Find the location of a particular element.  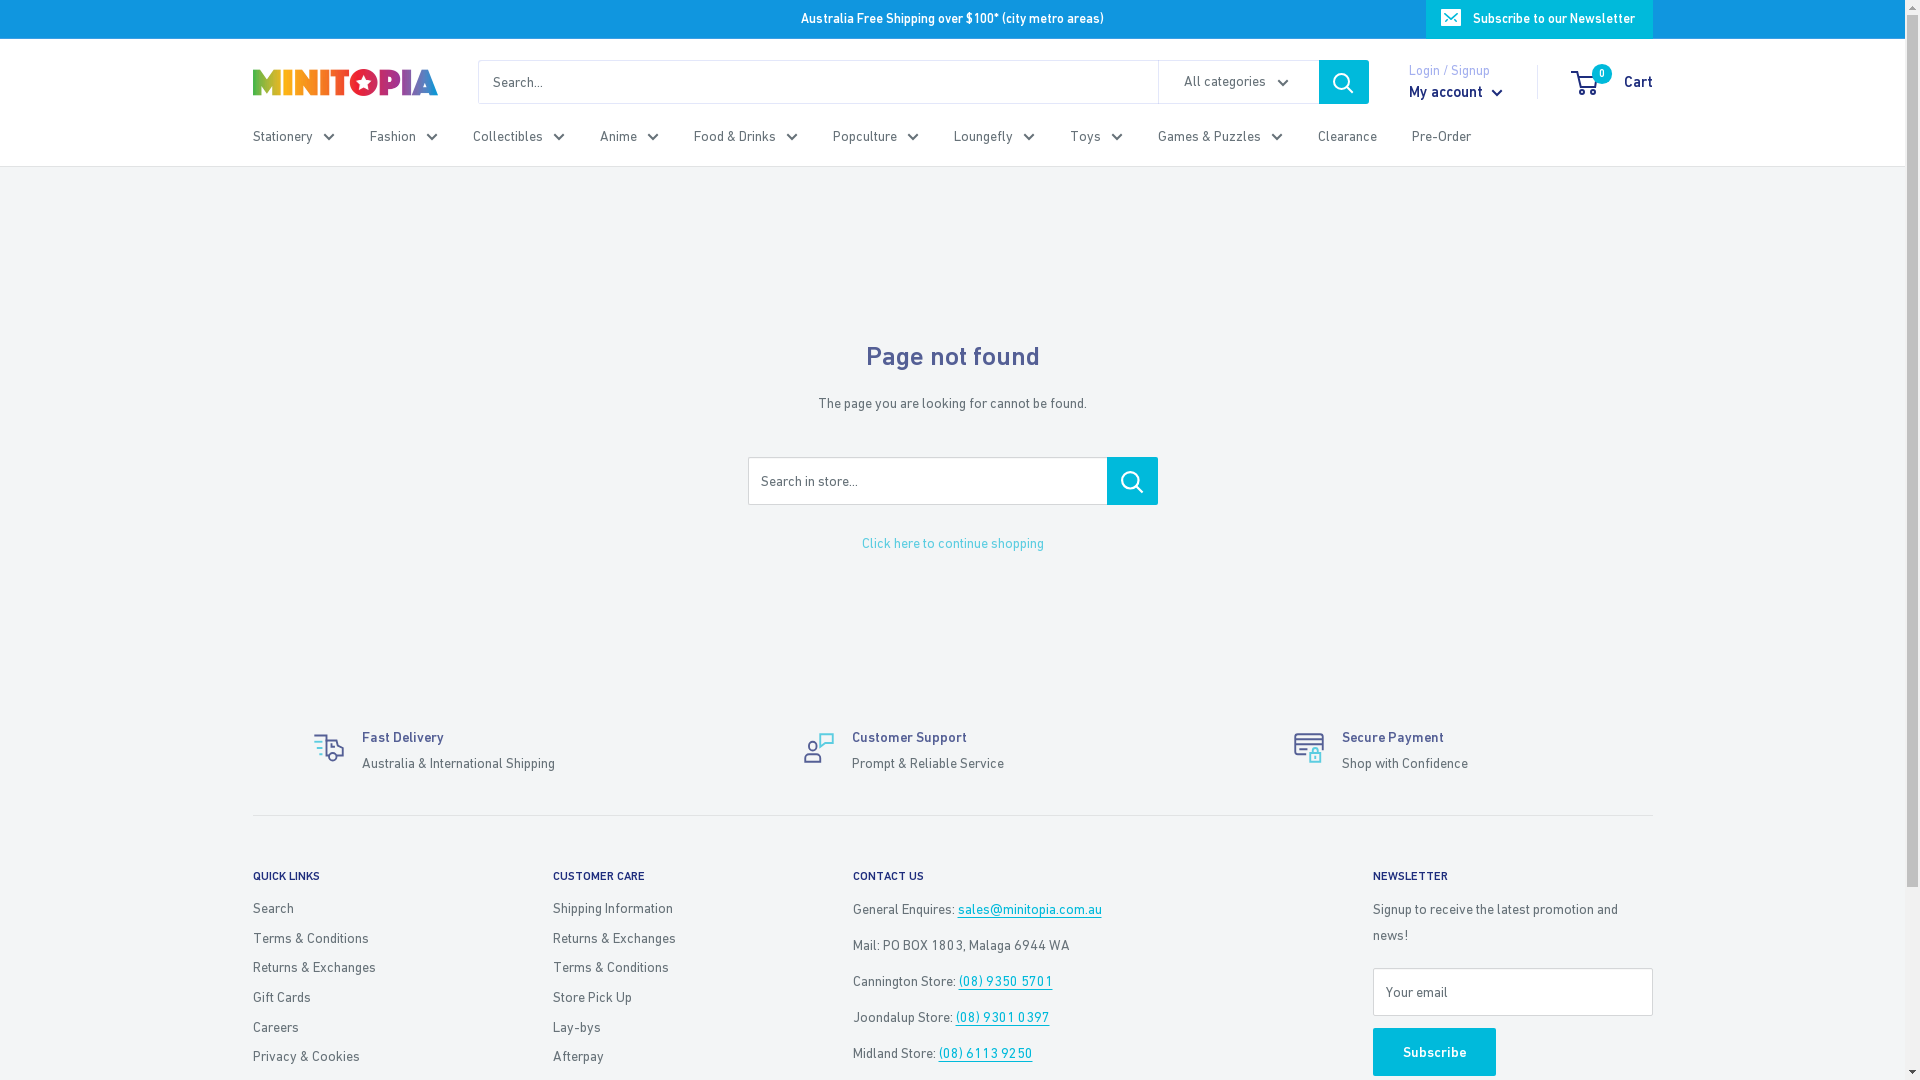

Careers is located at coordinates (367, 1027).